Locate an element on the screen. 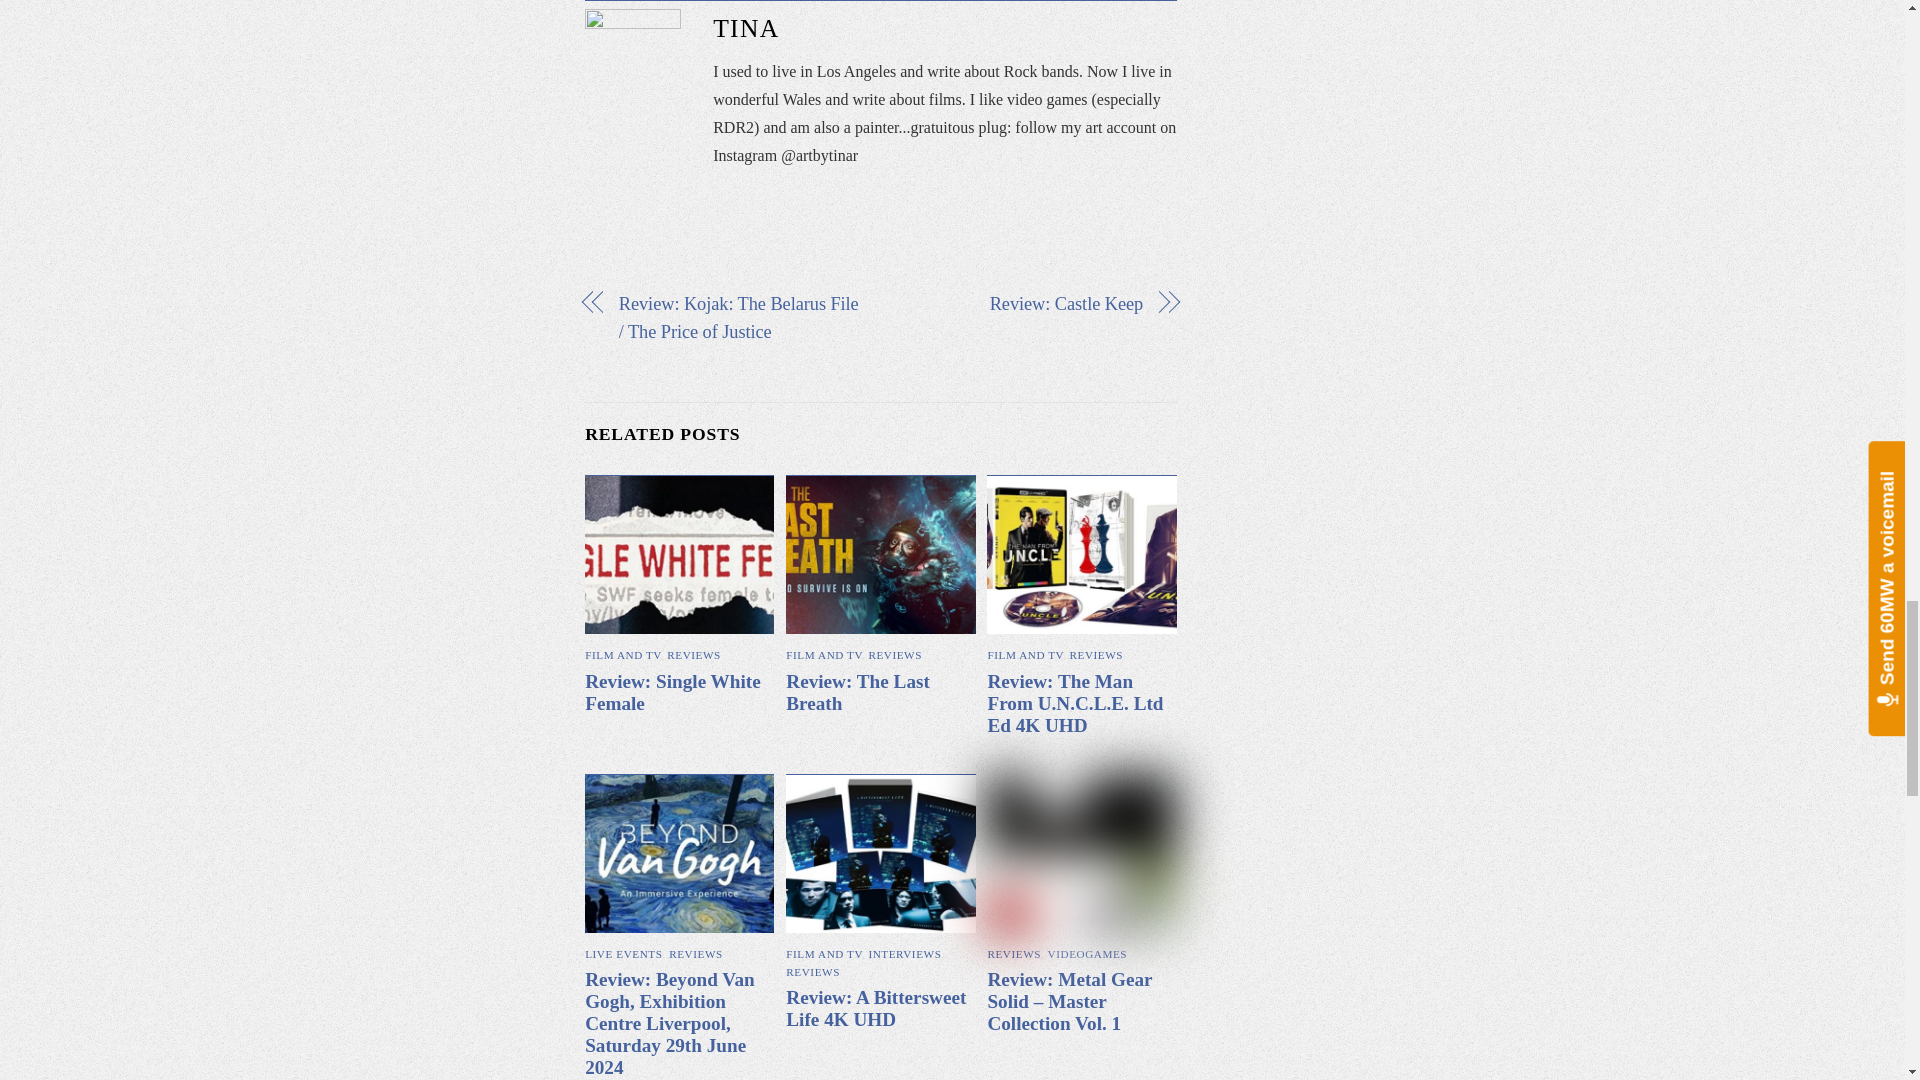 The width and height of the screenshot is (1920, 1080). HeaderTheLastBreathReview is located at coordinates (880, 555).